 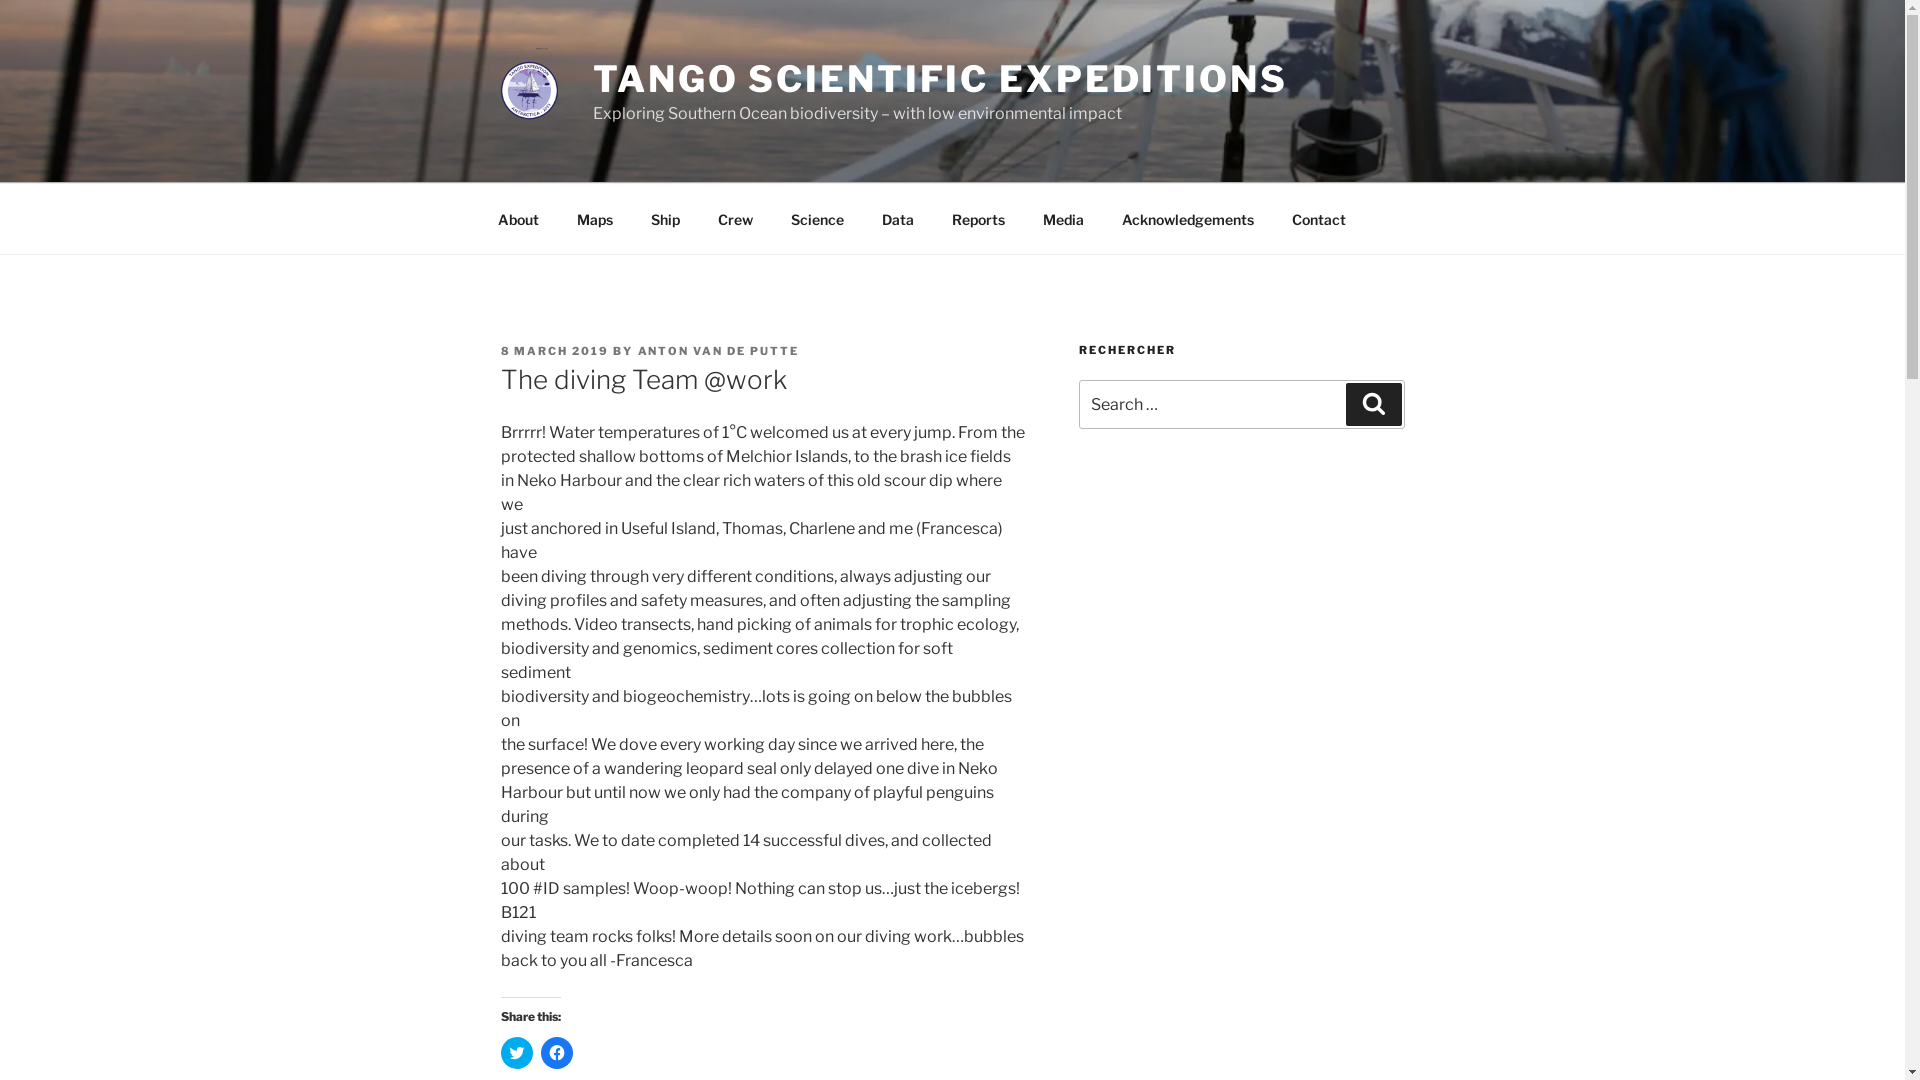 I want to click on Click to share on Twitter (Opens in new window), so click(x=516, y=1053).